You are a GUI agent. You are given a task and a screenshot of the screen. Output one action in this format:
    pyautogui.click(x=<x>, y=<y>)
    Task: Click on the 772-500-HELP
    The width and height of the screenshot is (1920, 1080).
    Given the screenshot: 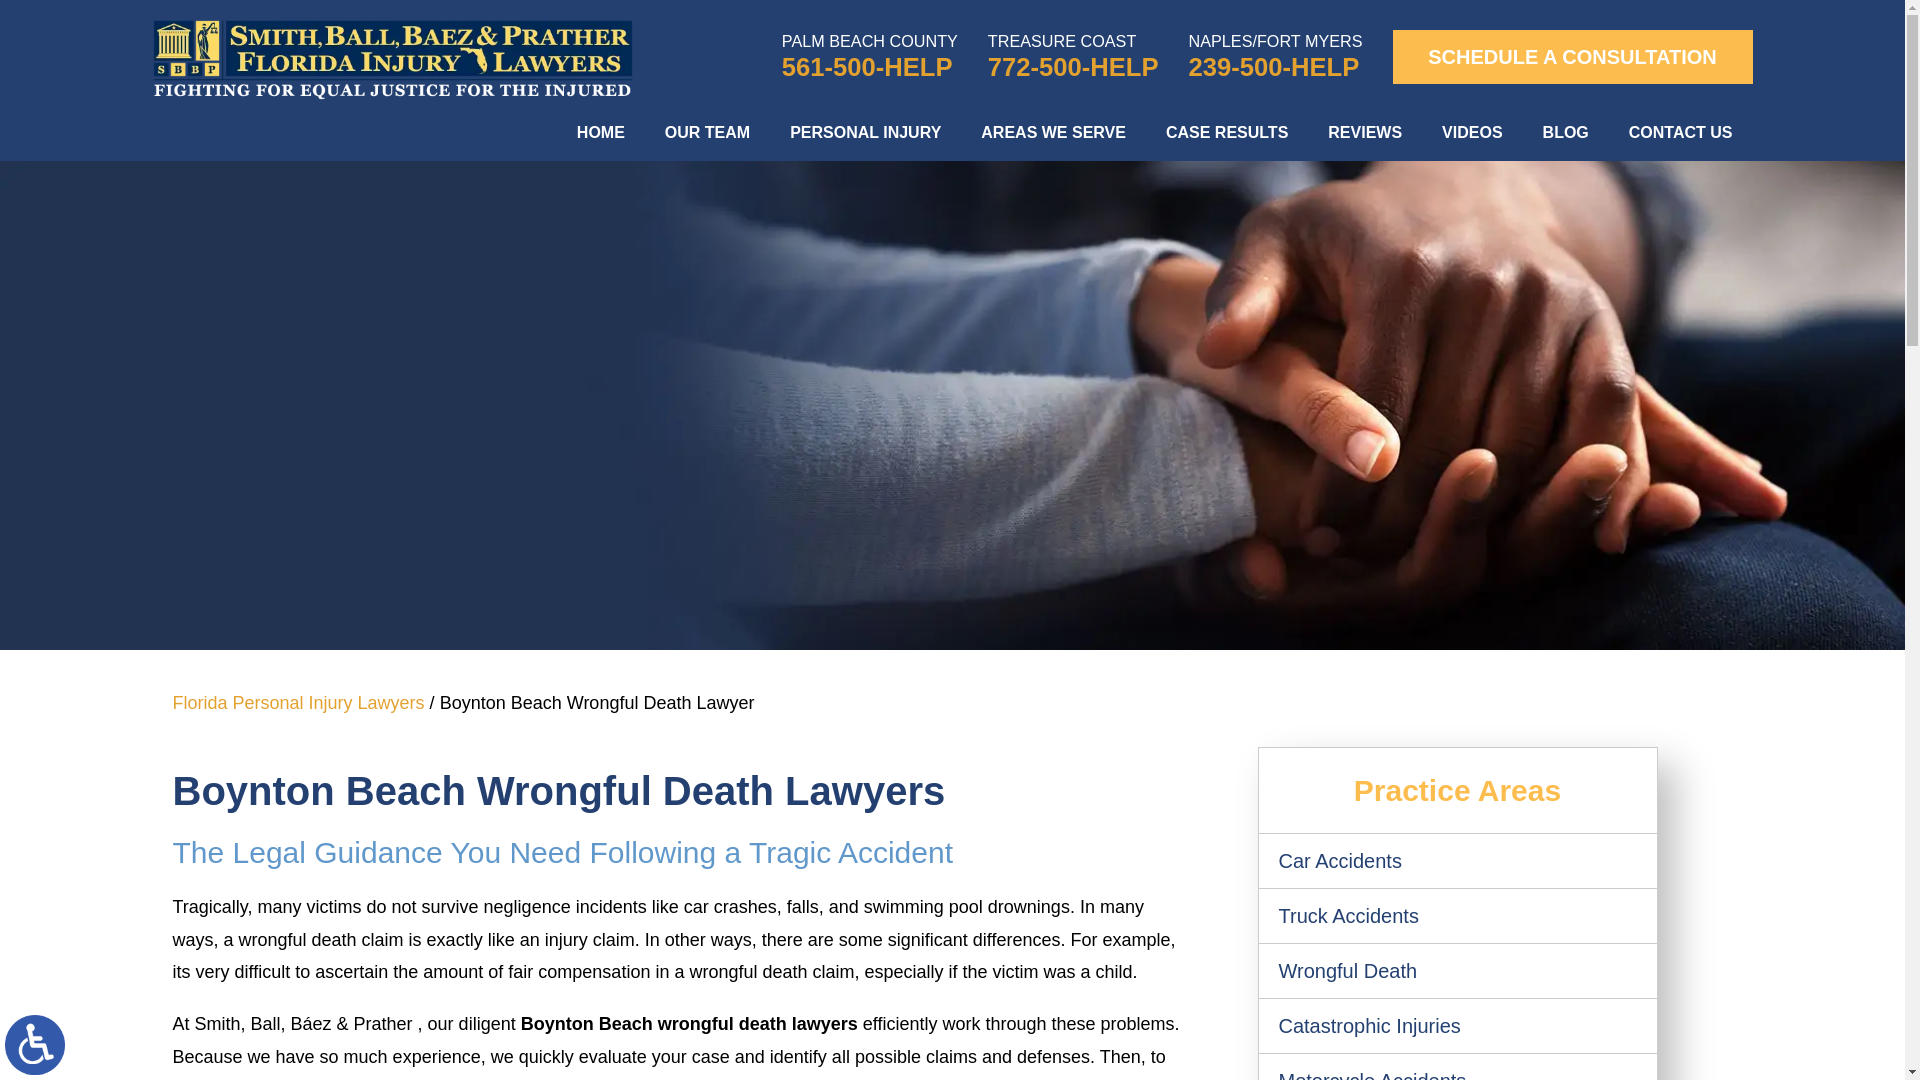 What is the action you would take?
    pyautogui.click(x=1074, y=67)
    